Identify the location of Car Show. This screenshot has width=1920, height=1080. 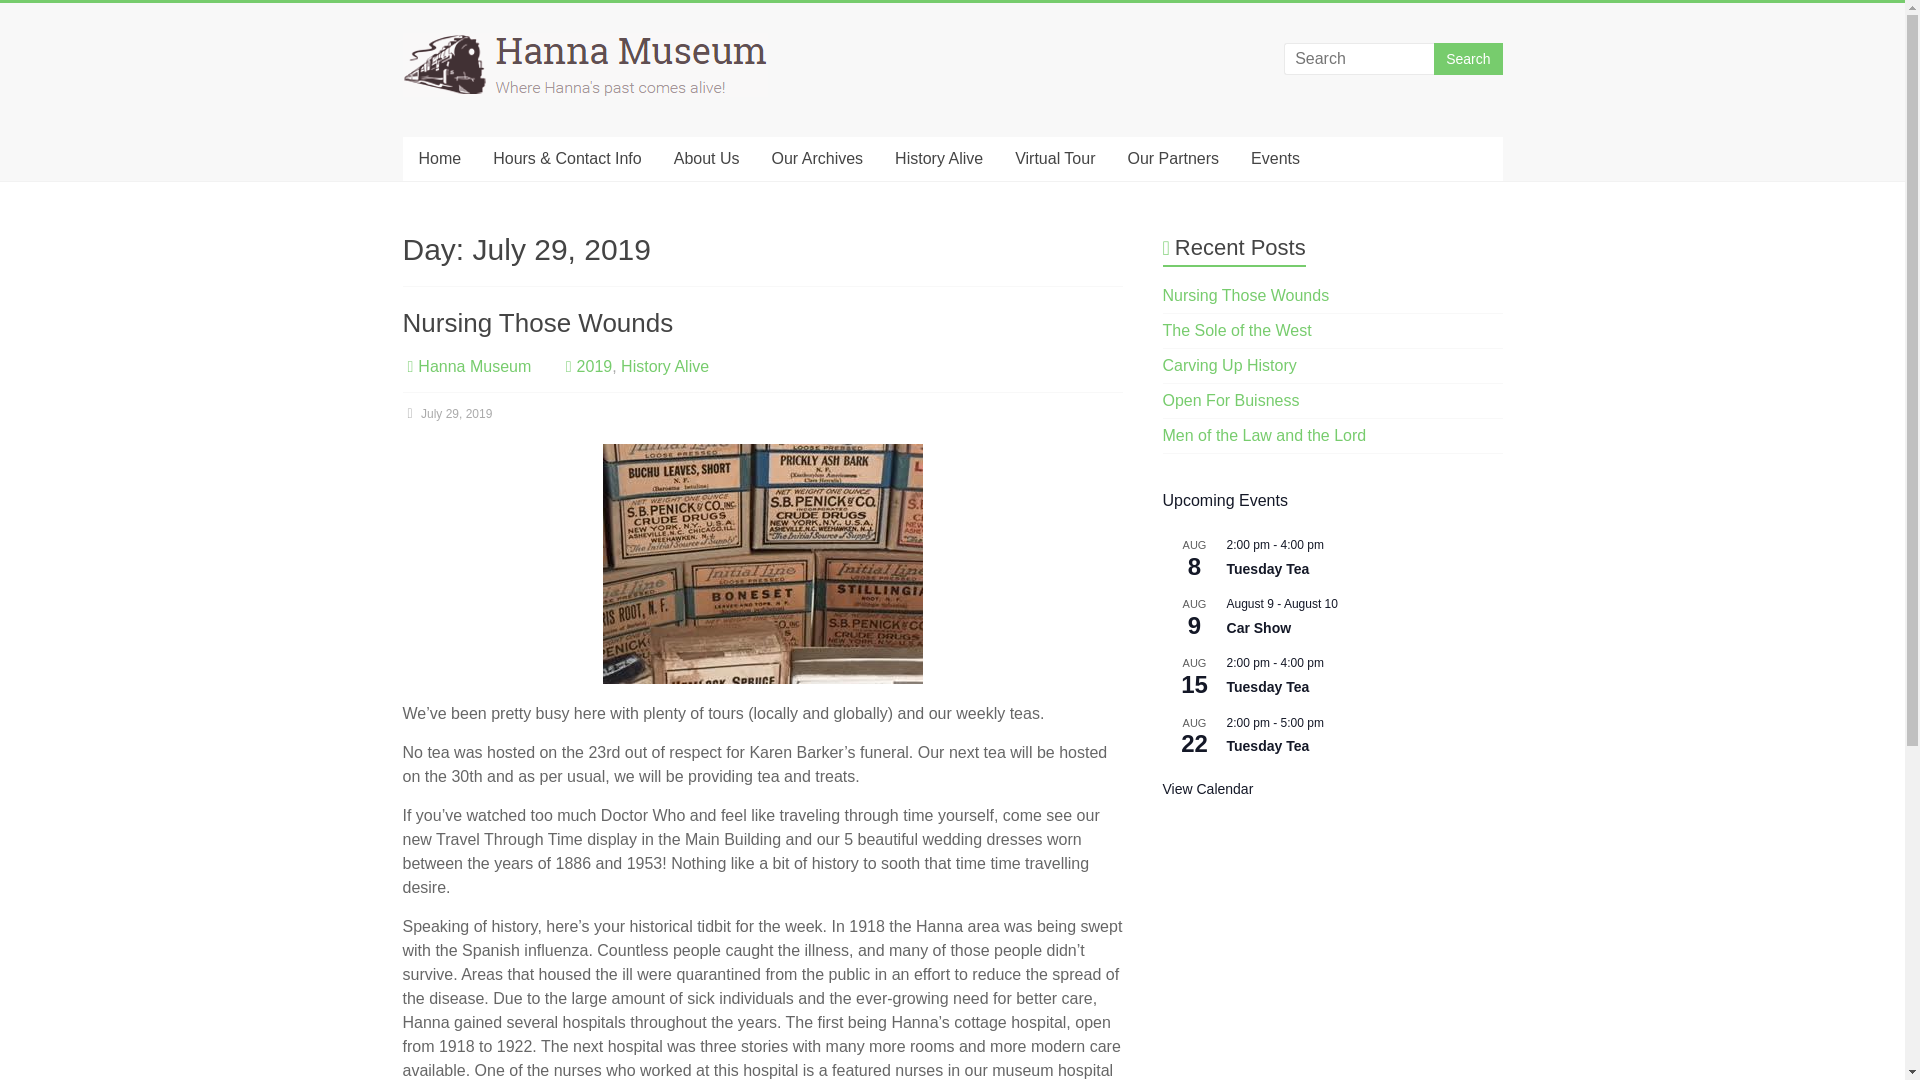
(1259, 628).